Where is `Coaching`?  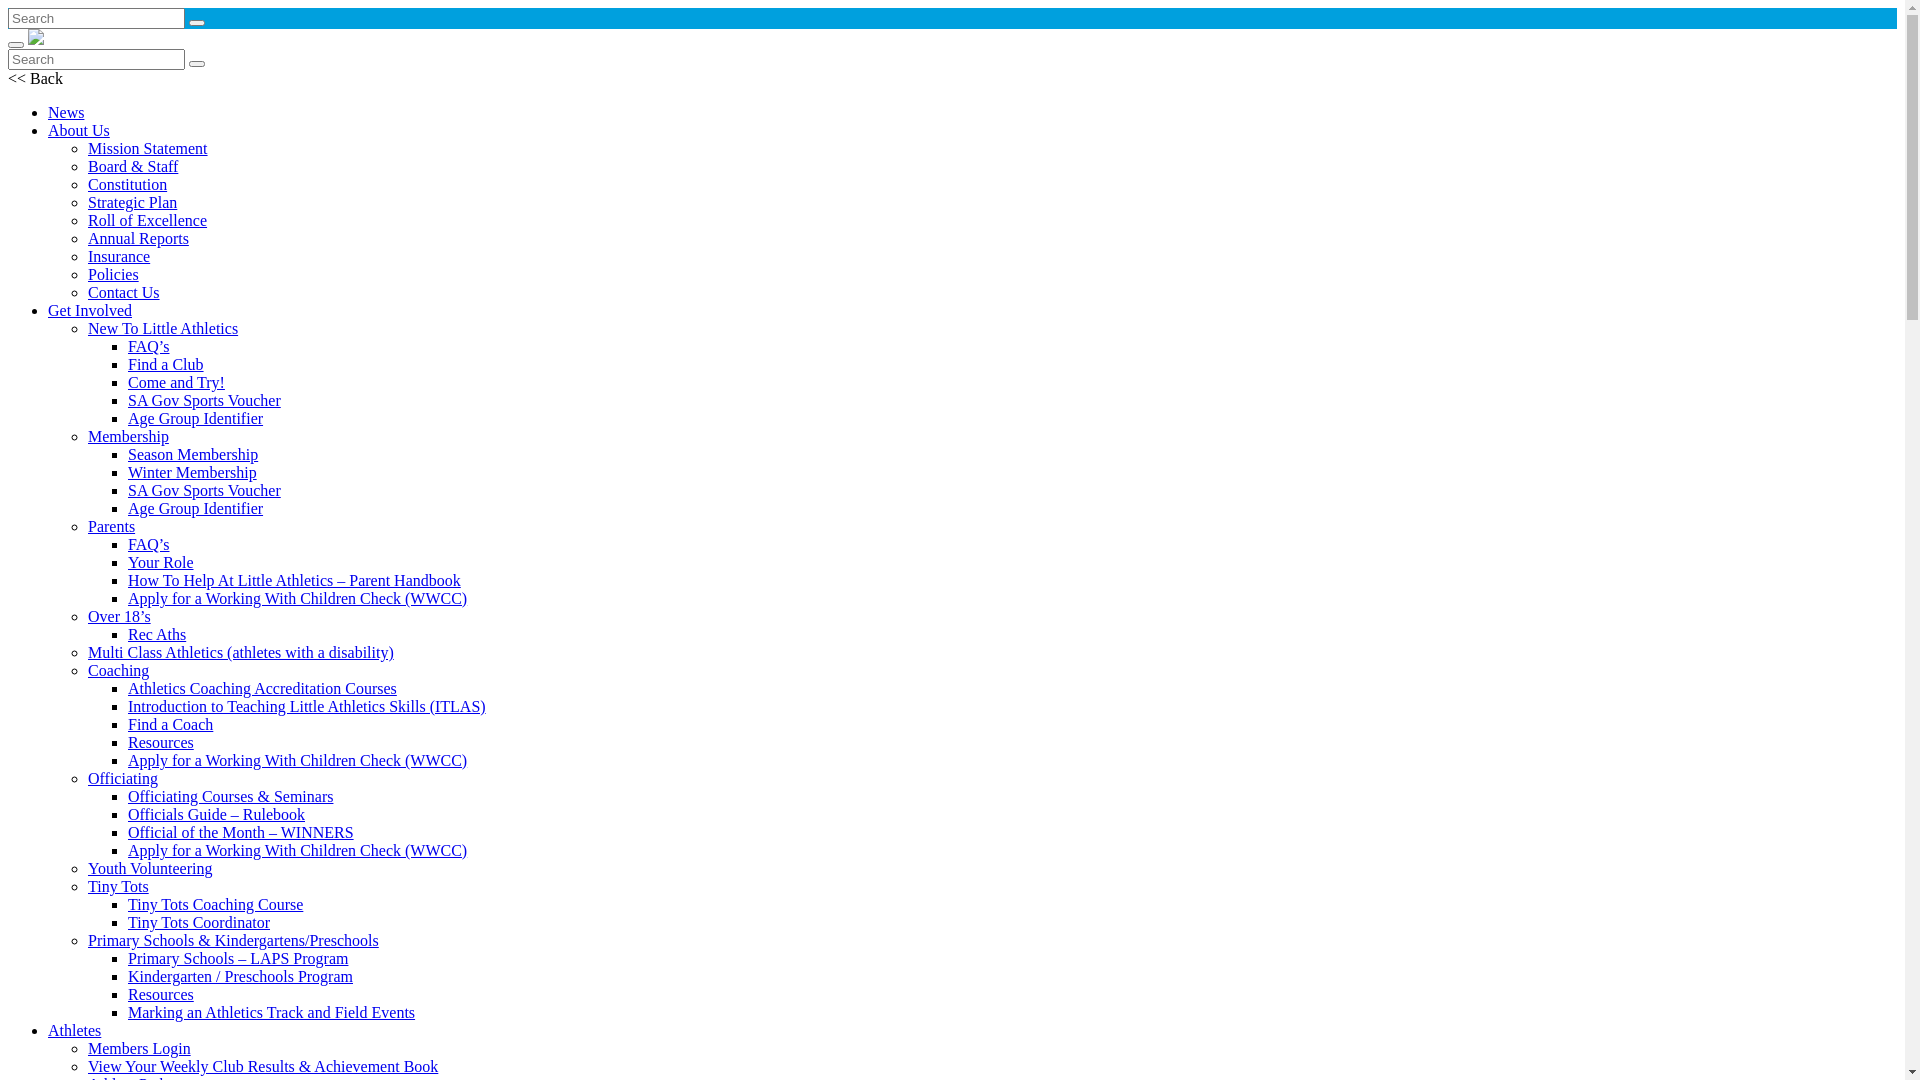 Coaching is located at coordinates (118, 670).